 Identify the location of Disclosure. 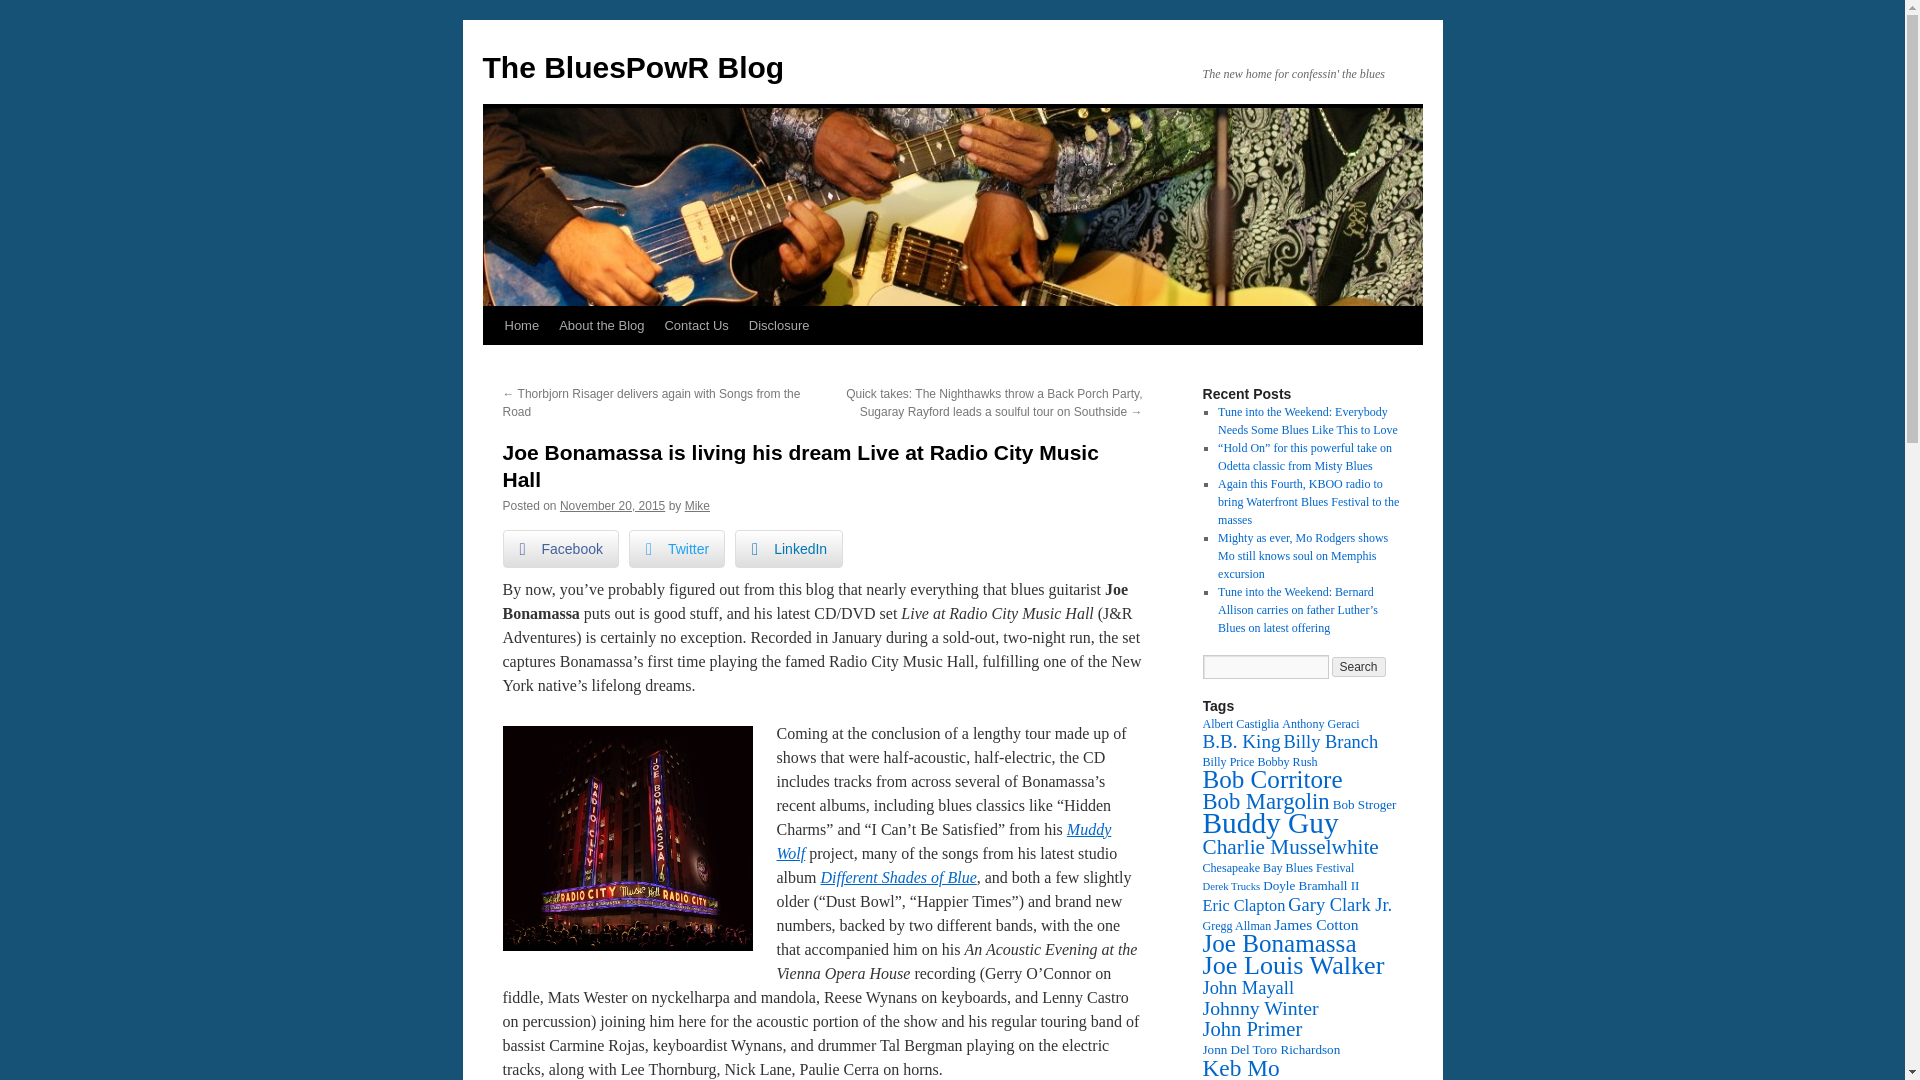
(779, 325).